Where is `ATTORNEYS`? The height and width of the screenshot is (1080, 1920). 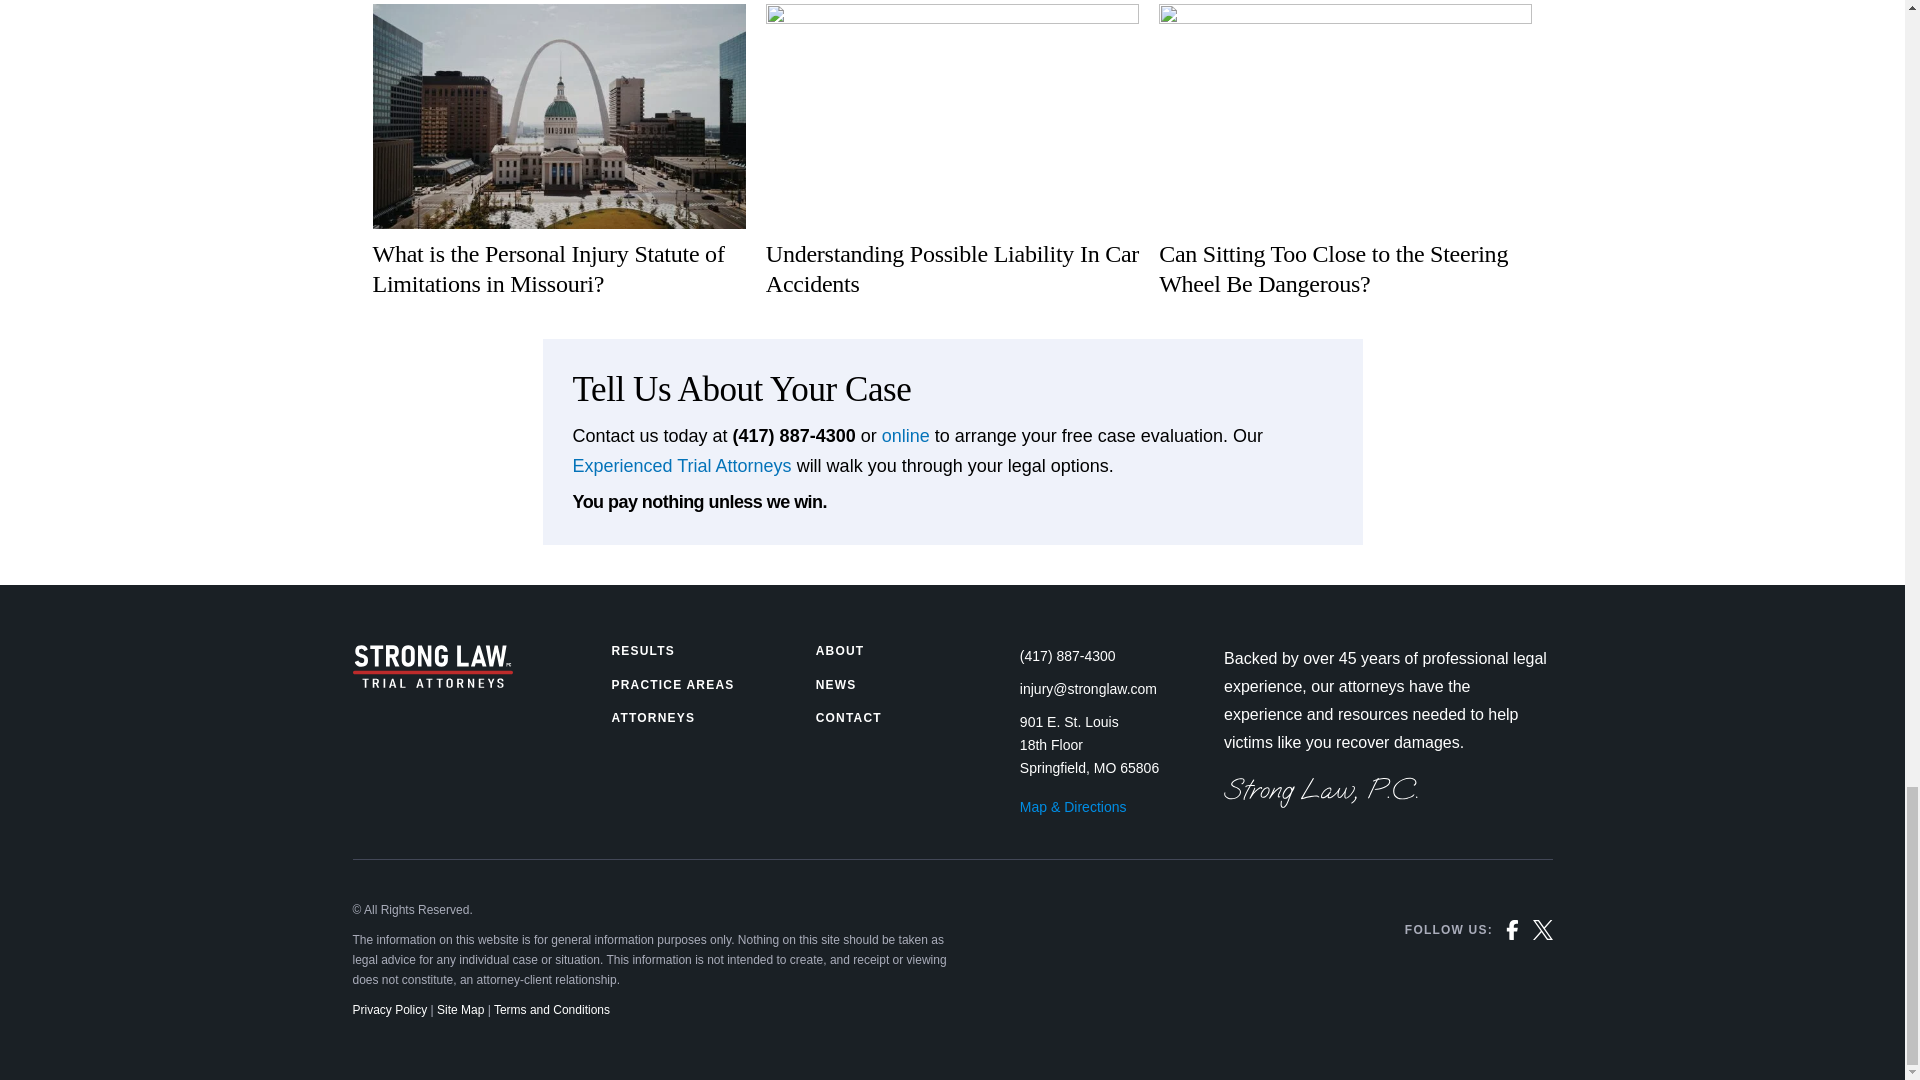 ATTORNEYS is located at coordinates (652, 717).